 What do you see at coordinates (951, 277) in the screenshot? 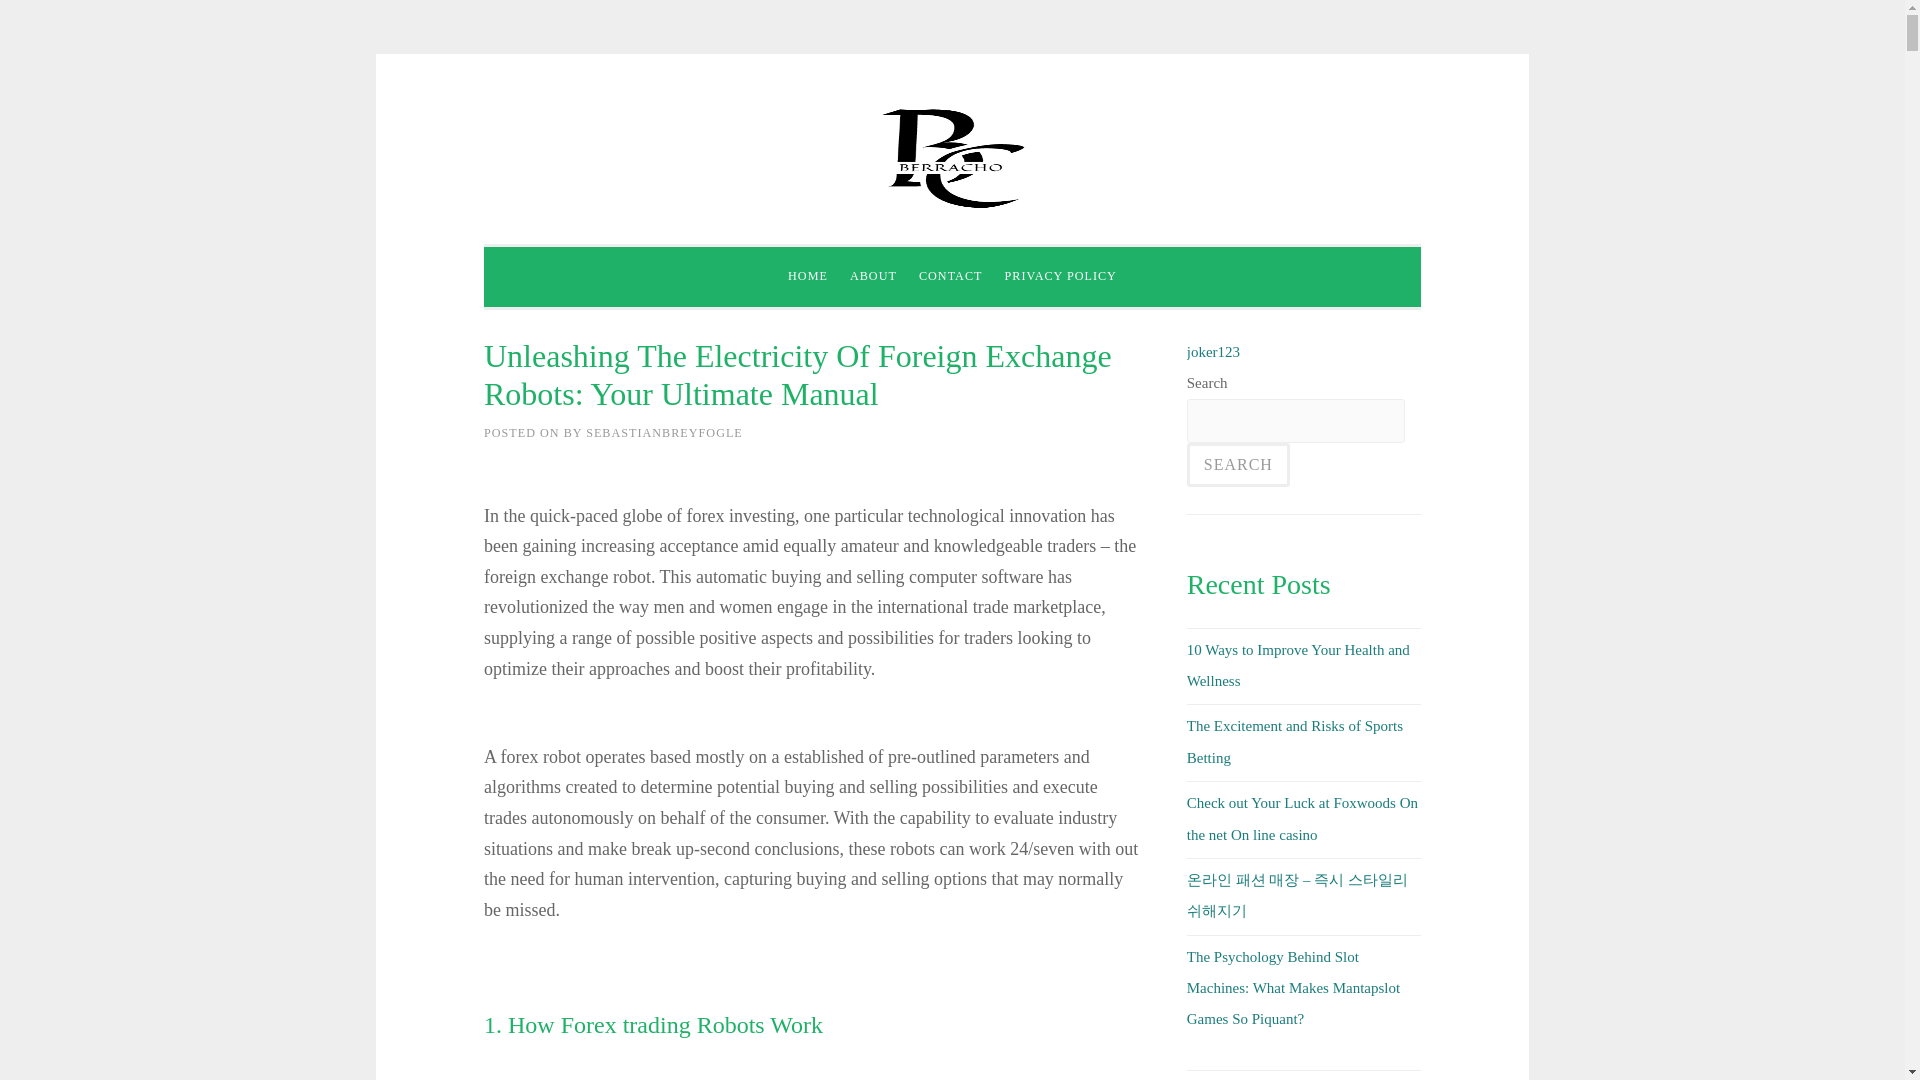
I see `CONTACT` at bounding box center [951, 277].